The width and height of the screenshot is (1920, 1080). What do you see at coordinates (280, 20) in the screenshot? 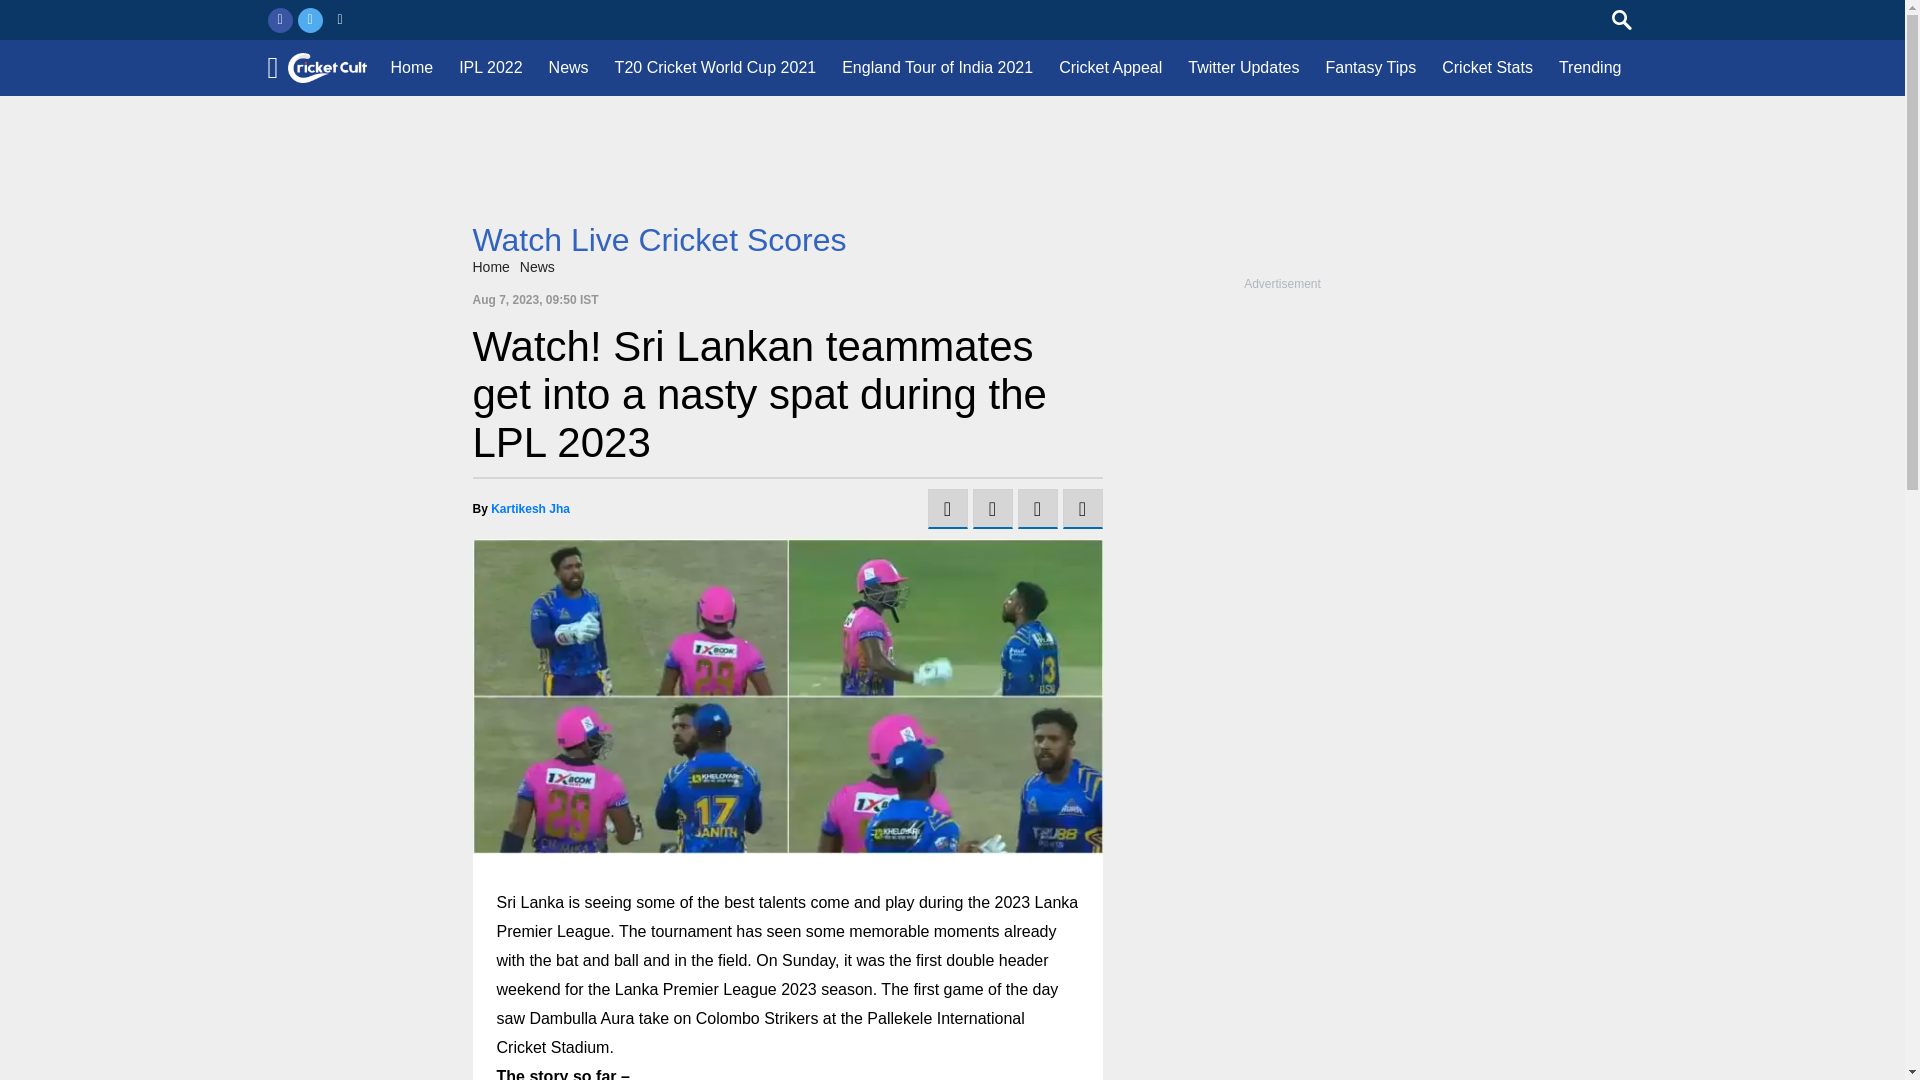
I see `Facebook` at bounding box center [280, 20].